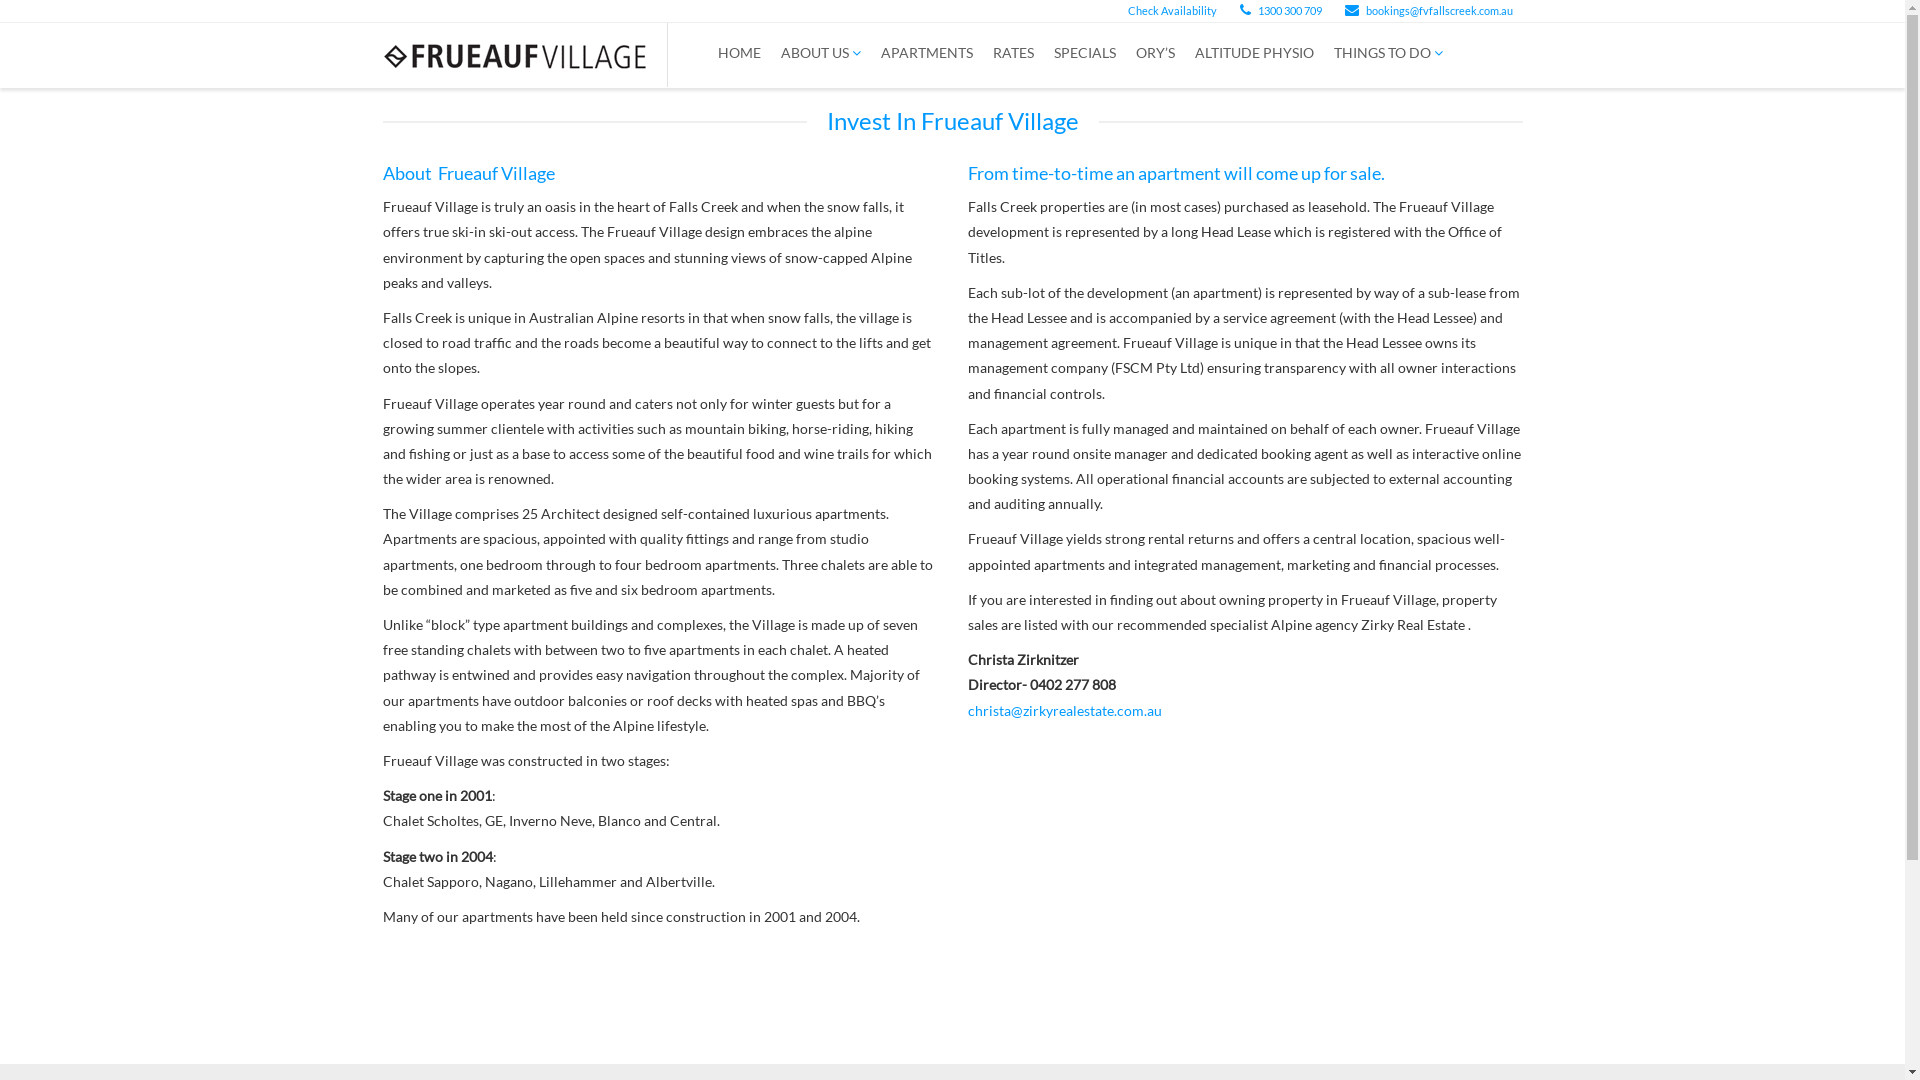 Image resolution: width=1920 pixels, height=1080 pixels. What do you see at coordinates (1085, 53) in the screenshot?
I see `SPECIALS` at bounding box center [1085, 53].